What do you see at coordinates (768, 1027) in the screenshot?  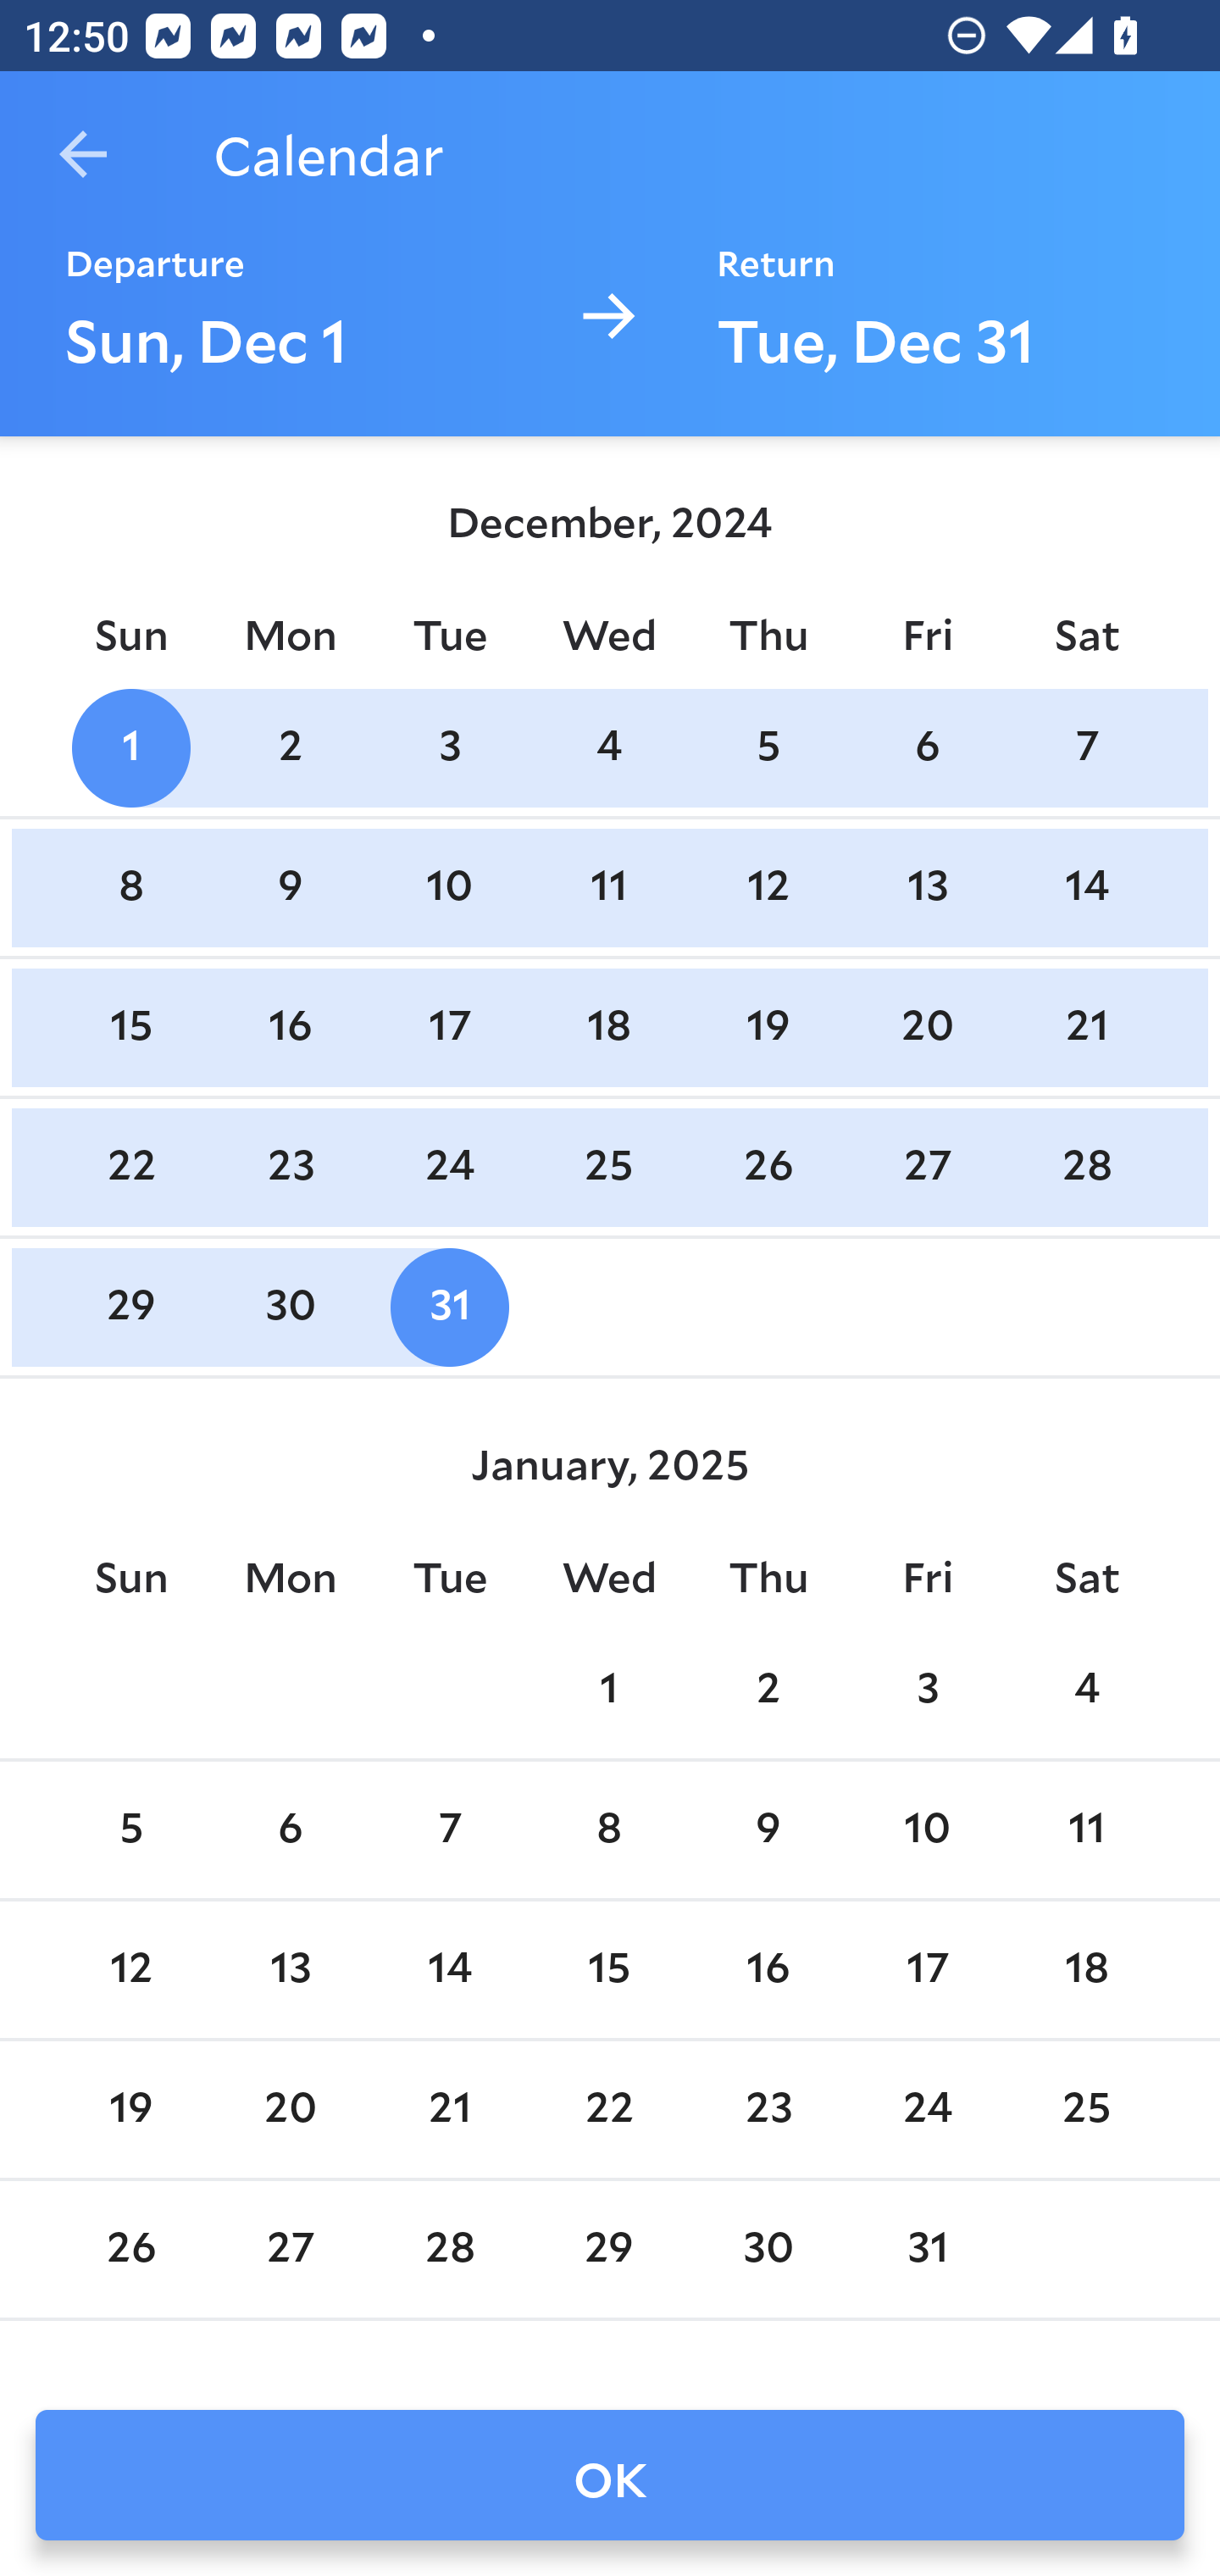 I see `19` at bounding box center [768, 1027].